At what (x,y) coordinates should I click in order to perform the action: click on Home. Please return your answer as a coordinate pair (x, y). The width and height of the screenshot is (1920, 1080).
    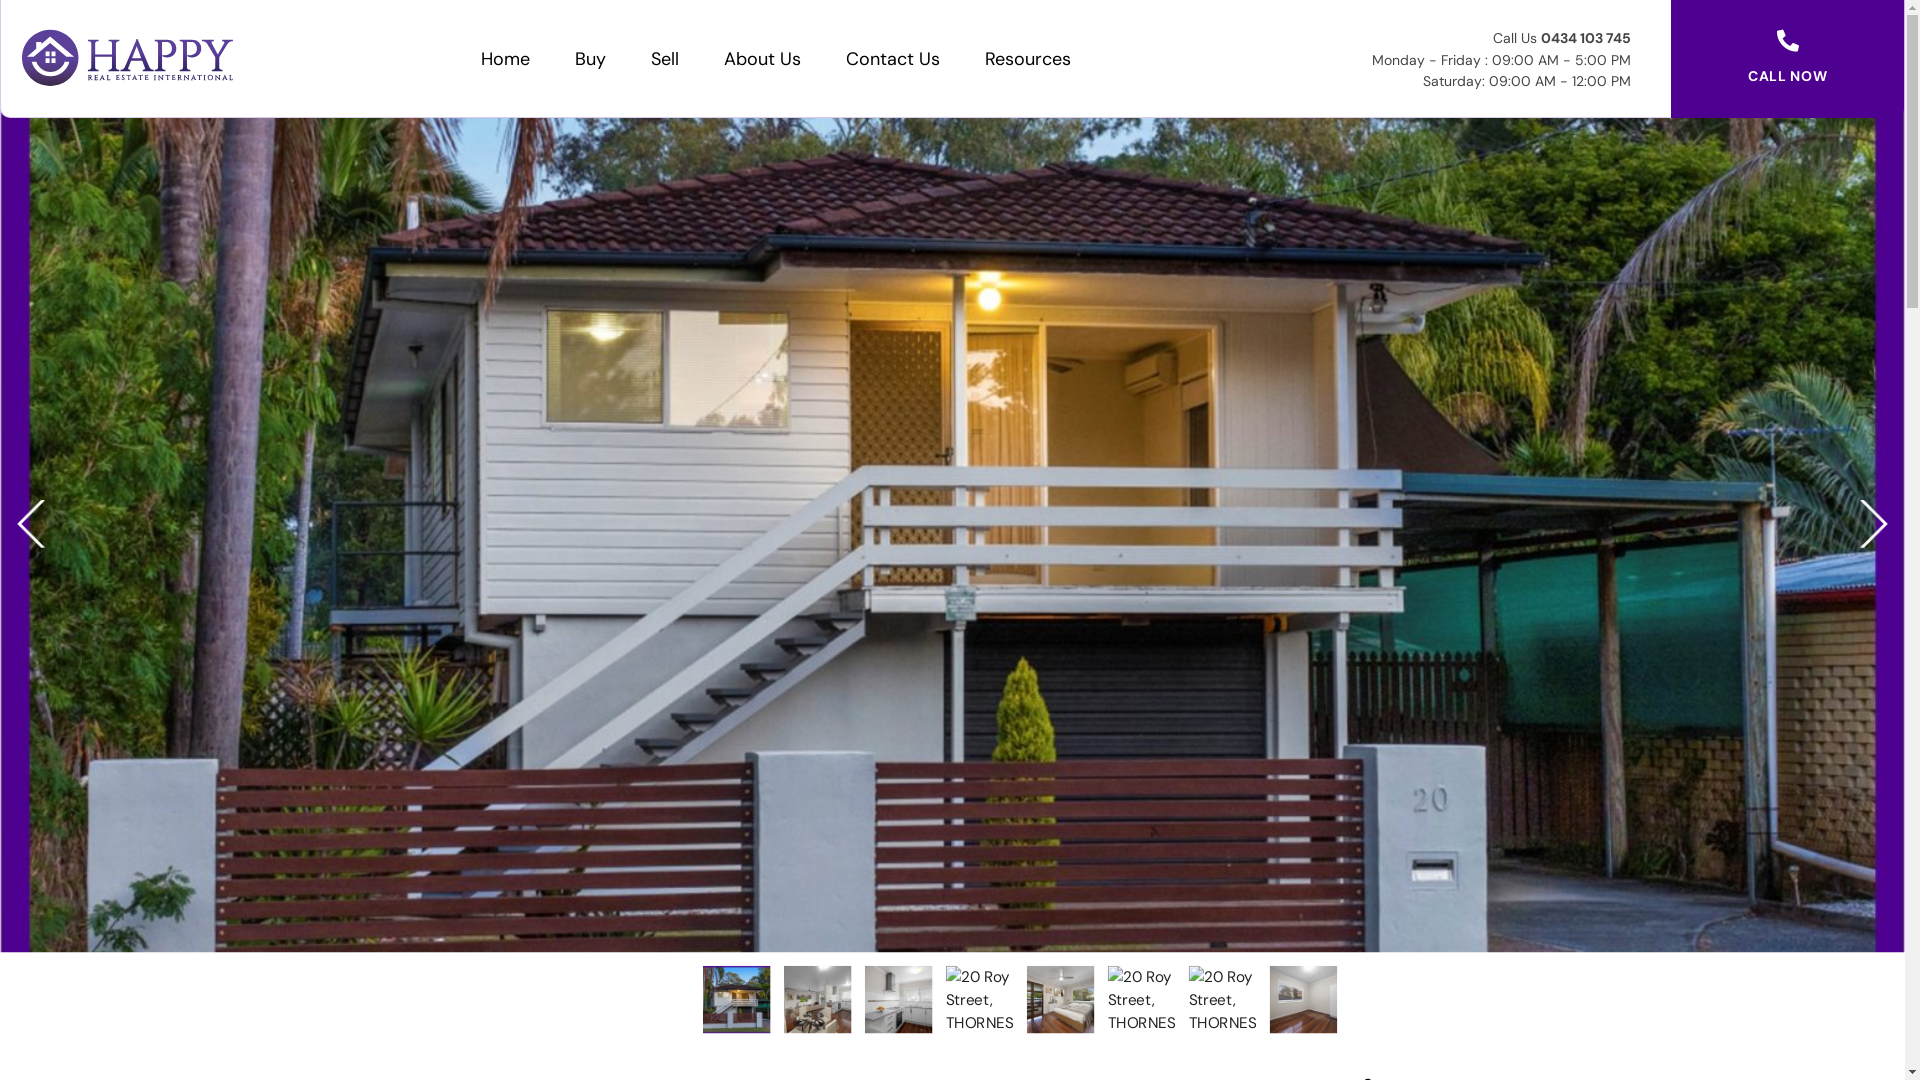
    Looking at the image, I should click on (506, 58).